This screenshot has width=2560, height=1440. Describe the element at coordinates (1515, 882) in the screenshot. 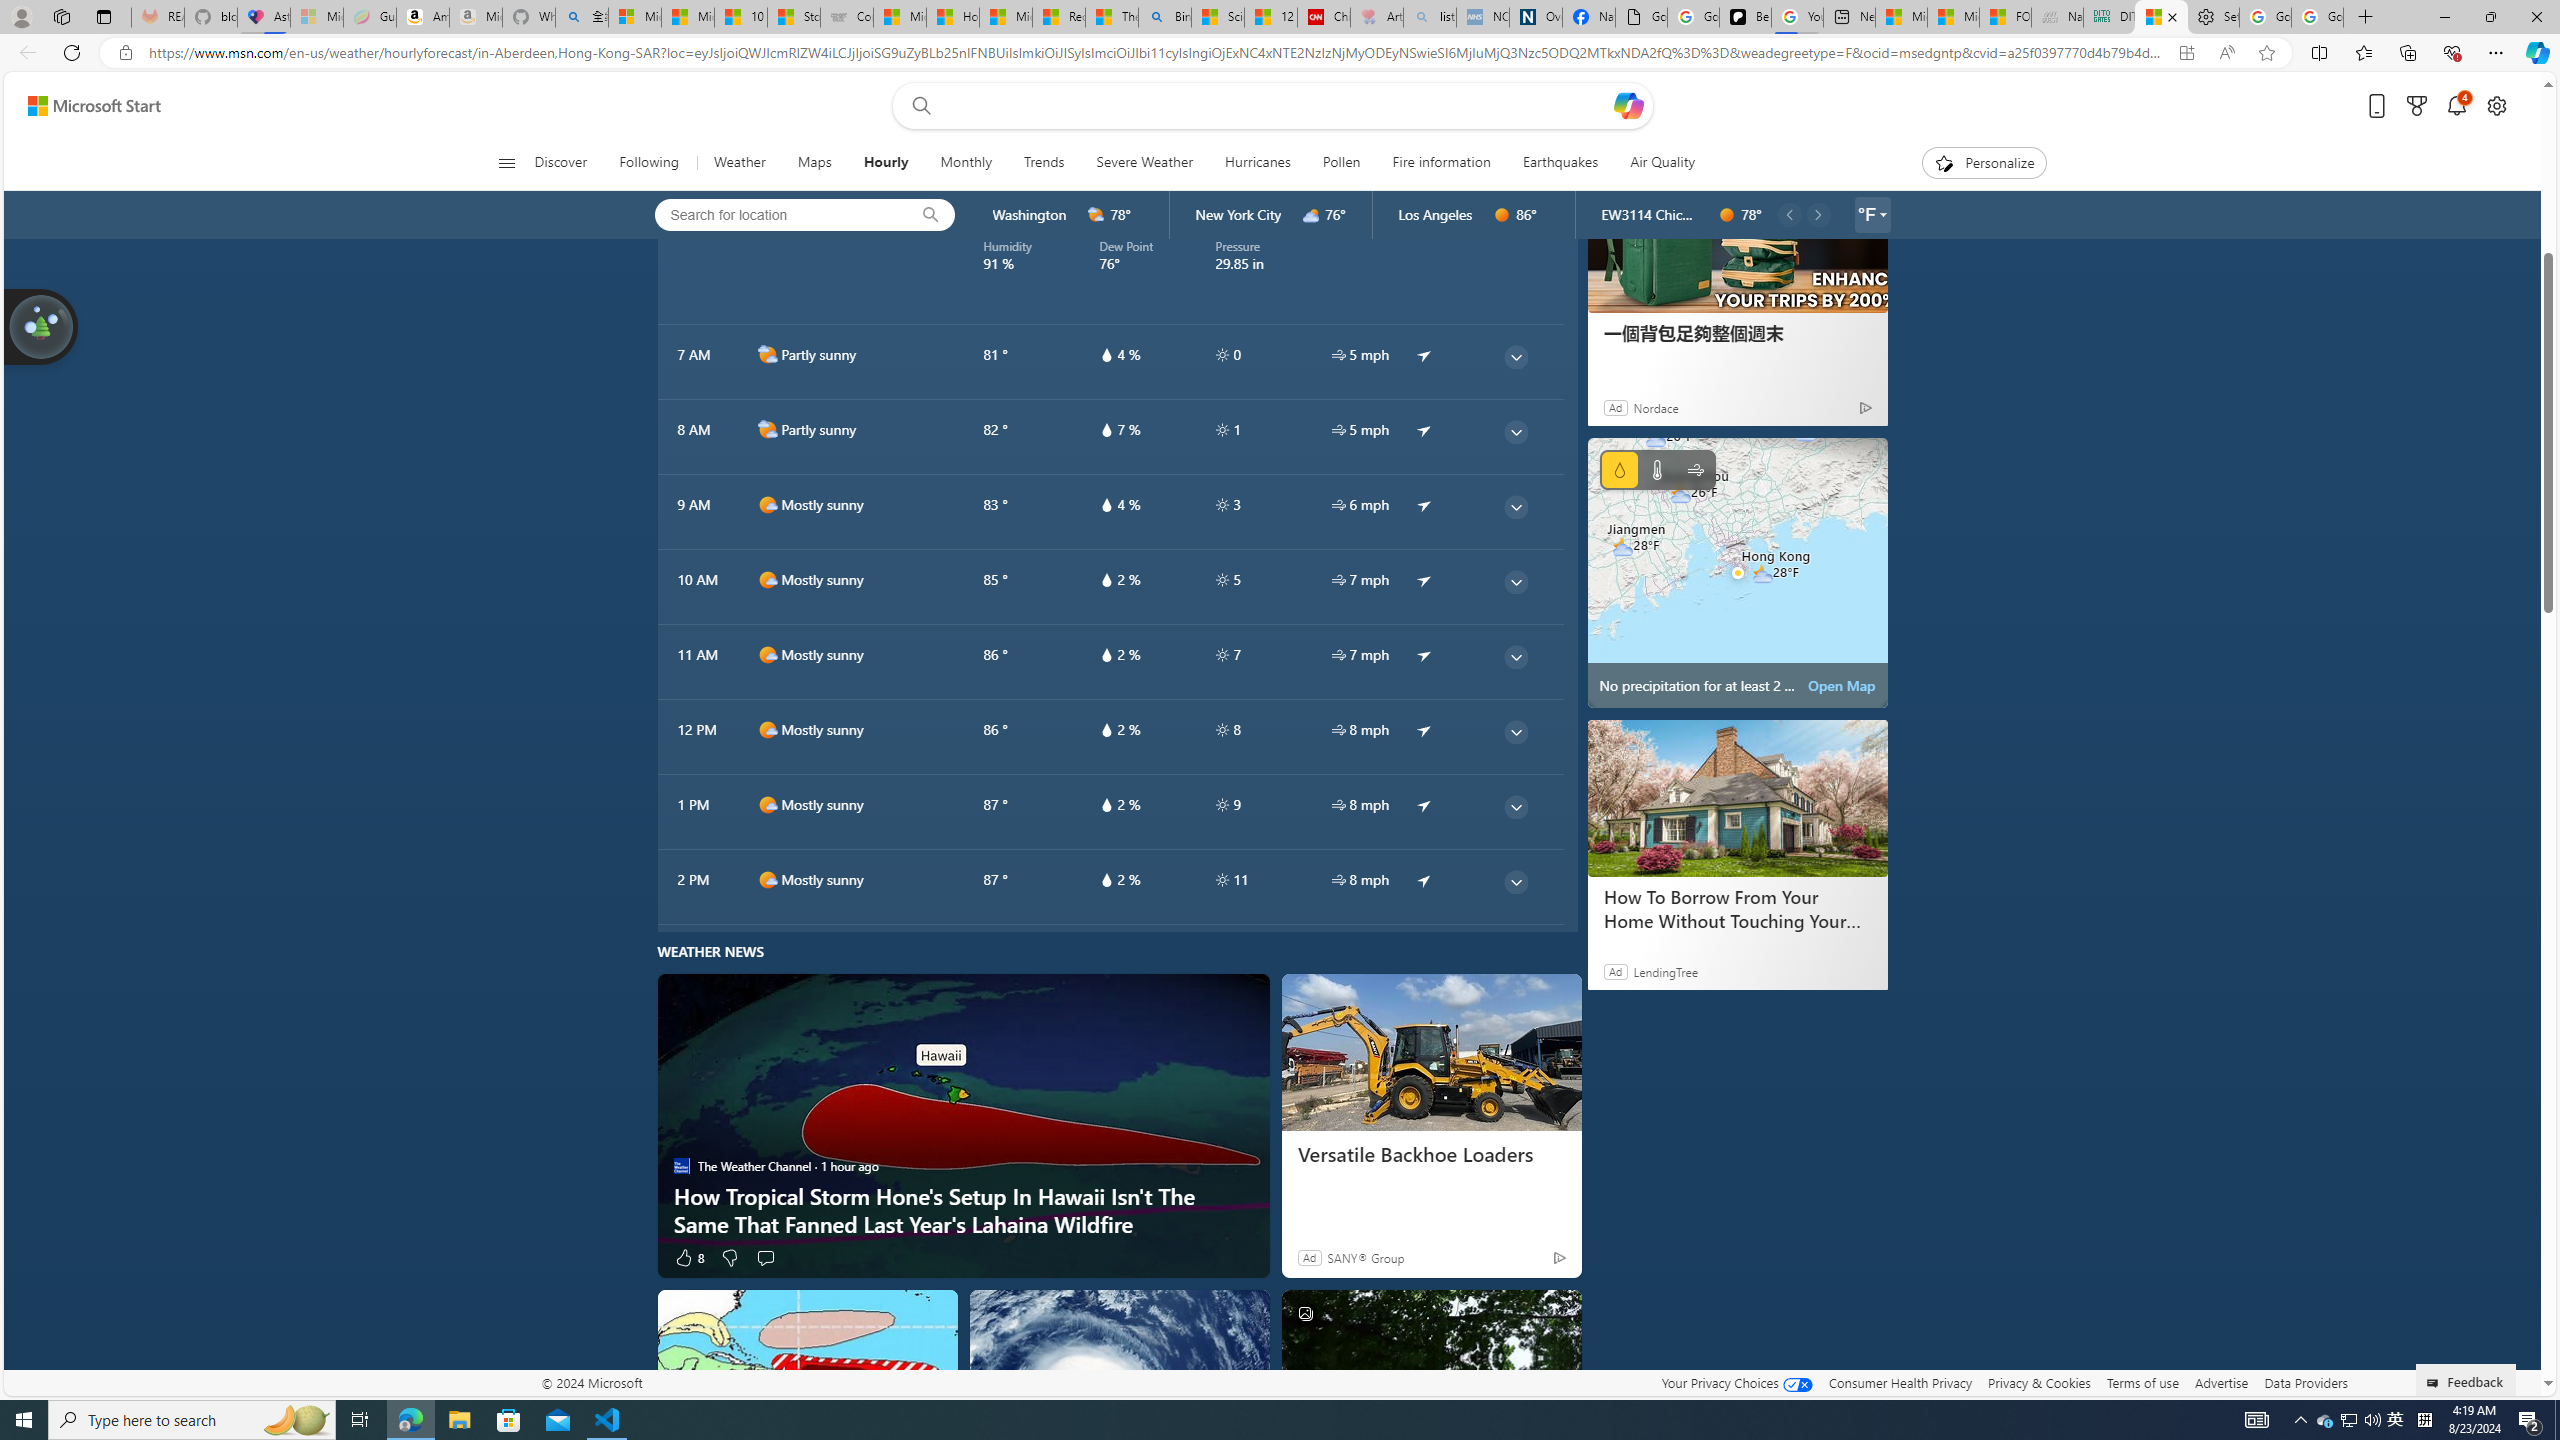

I see `common/thinArrow` at that location.